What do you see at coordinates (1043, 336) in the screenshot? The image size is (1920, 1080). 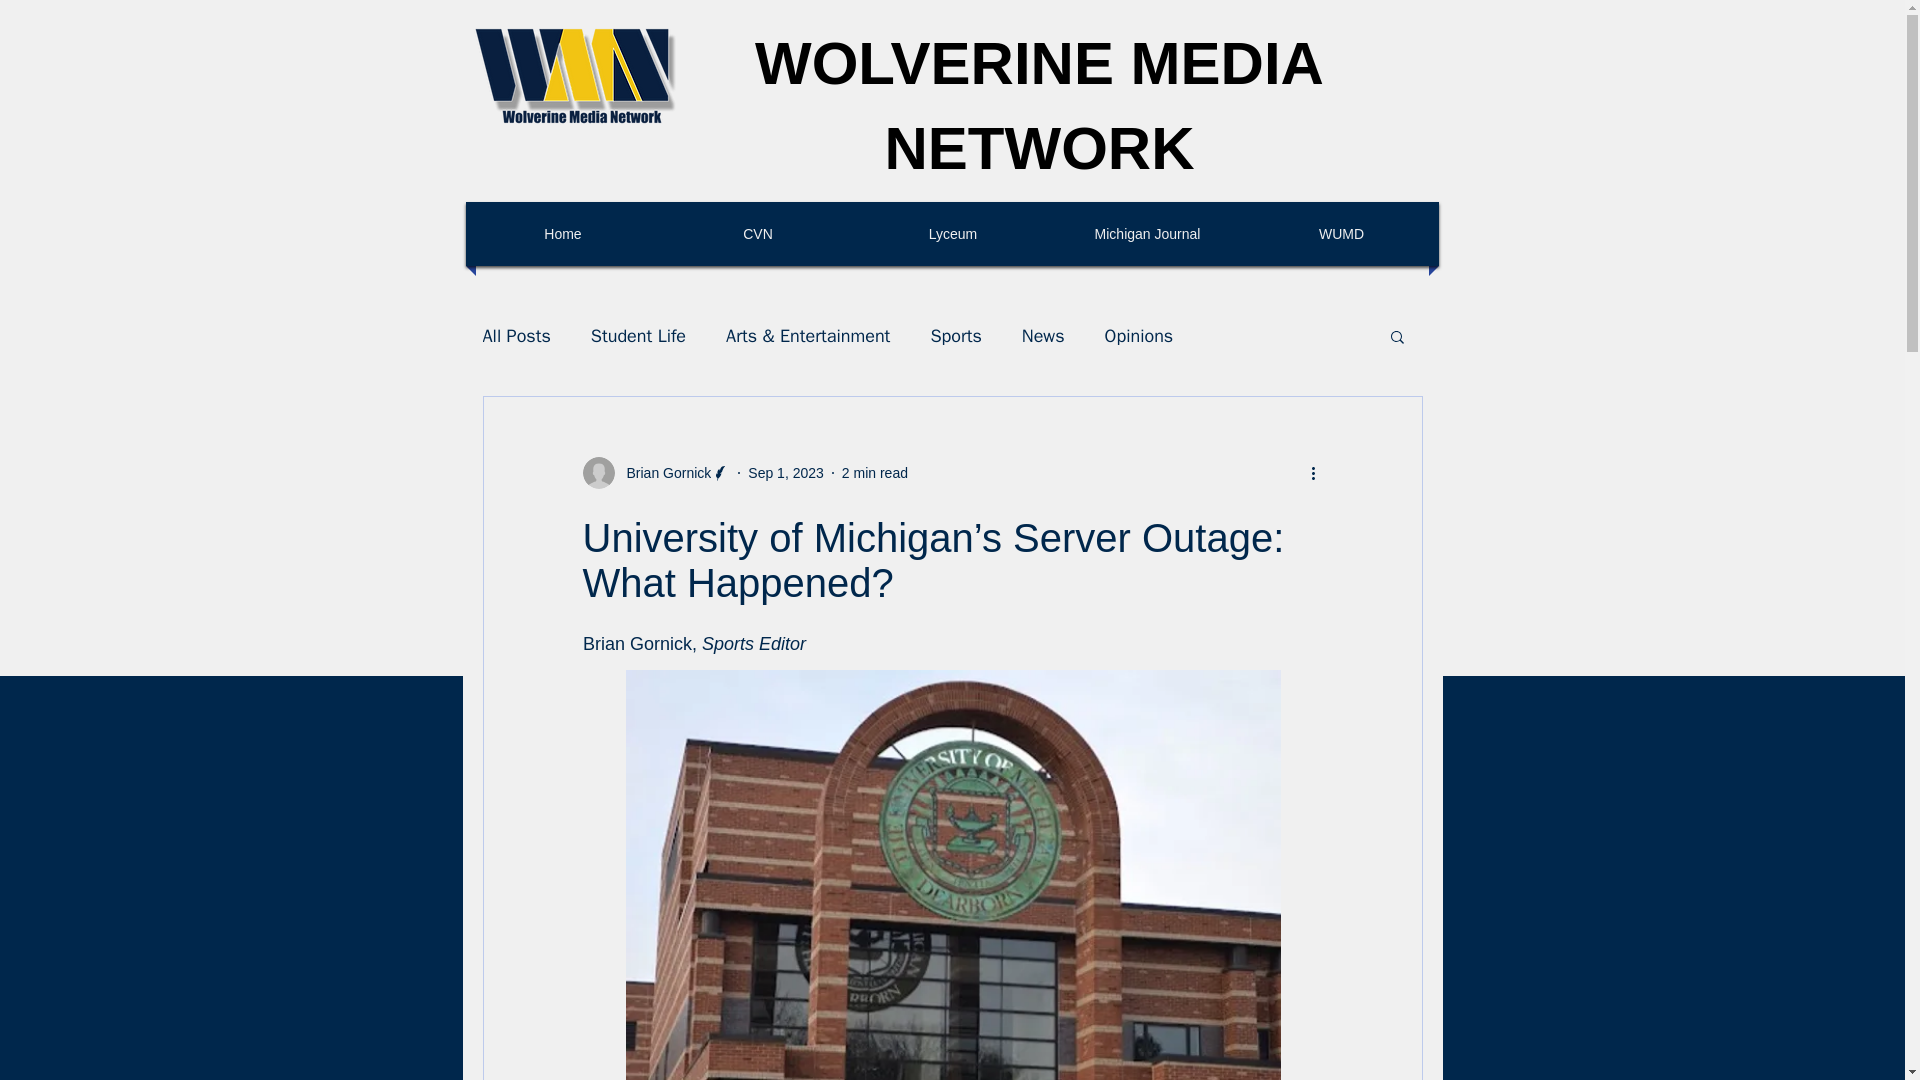 I see `News` at bounding box center [1043, 336].